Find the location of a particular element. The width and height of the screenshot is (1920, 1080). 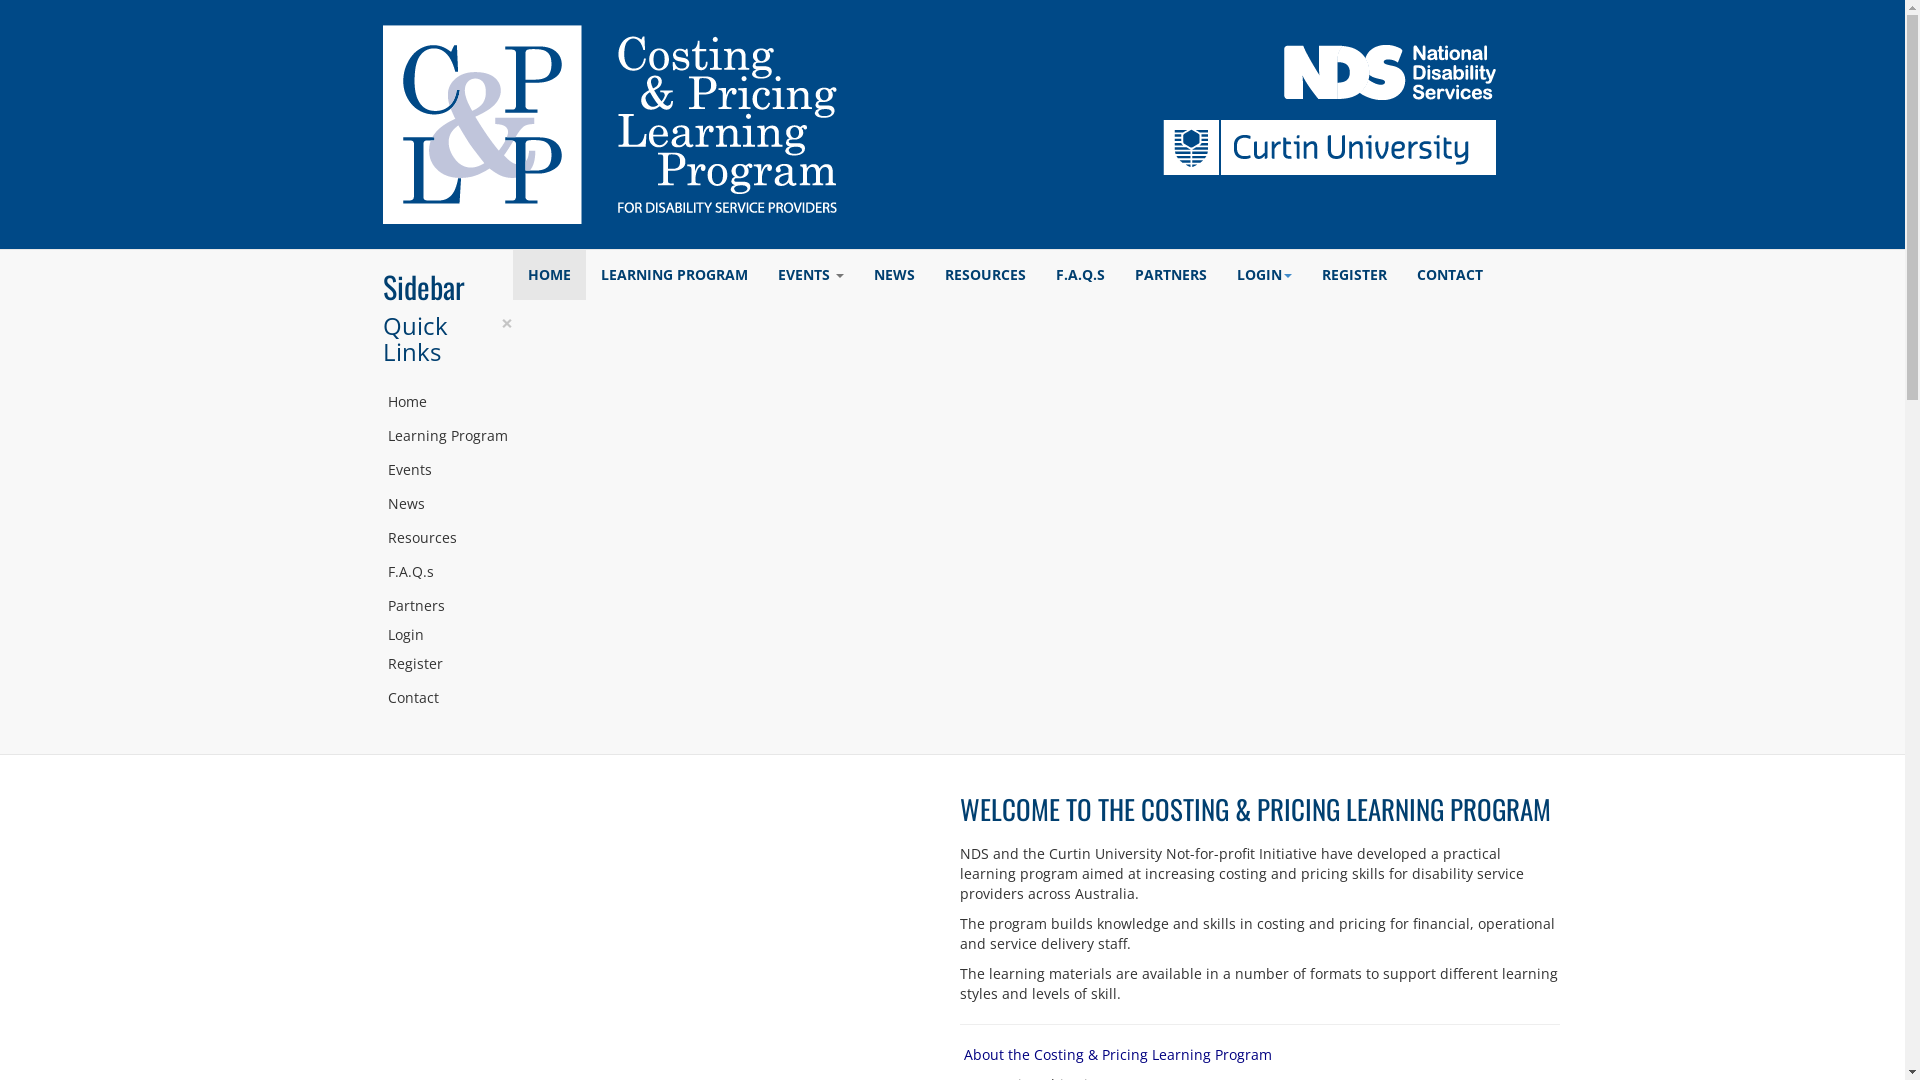

F.A.Q.S is located at coordinates (1080, 275).